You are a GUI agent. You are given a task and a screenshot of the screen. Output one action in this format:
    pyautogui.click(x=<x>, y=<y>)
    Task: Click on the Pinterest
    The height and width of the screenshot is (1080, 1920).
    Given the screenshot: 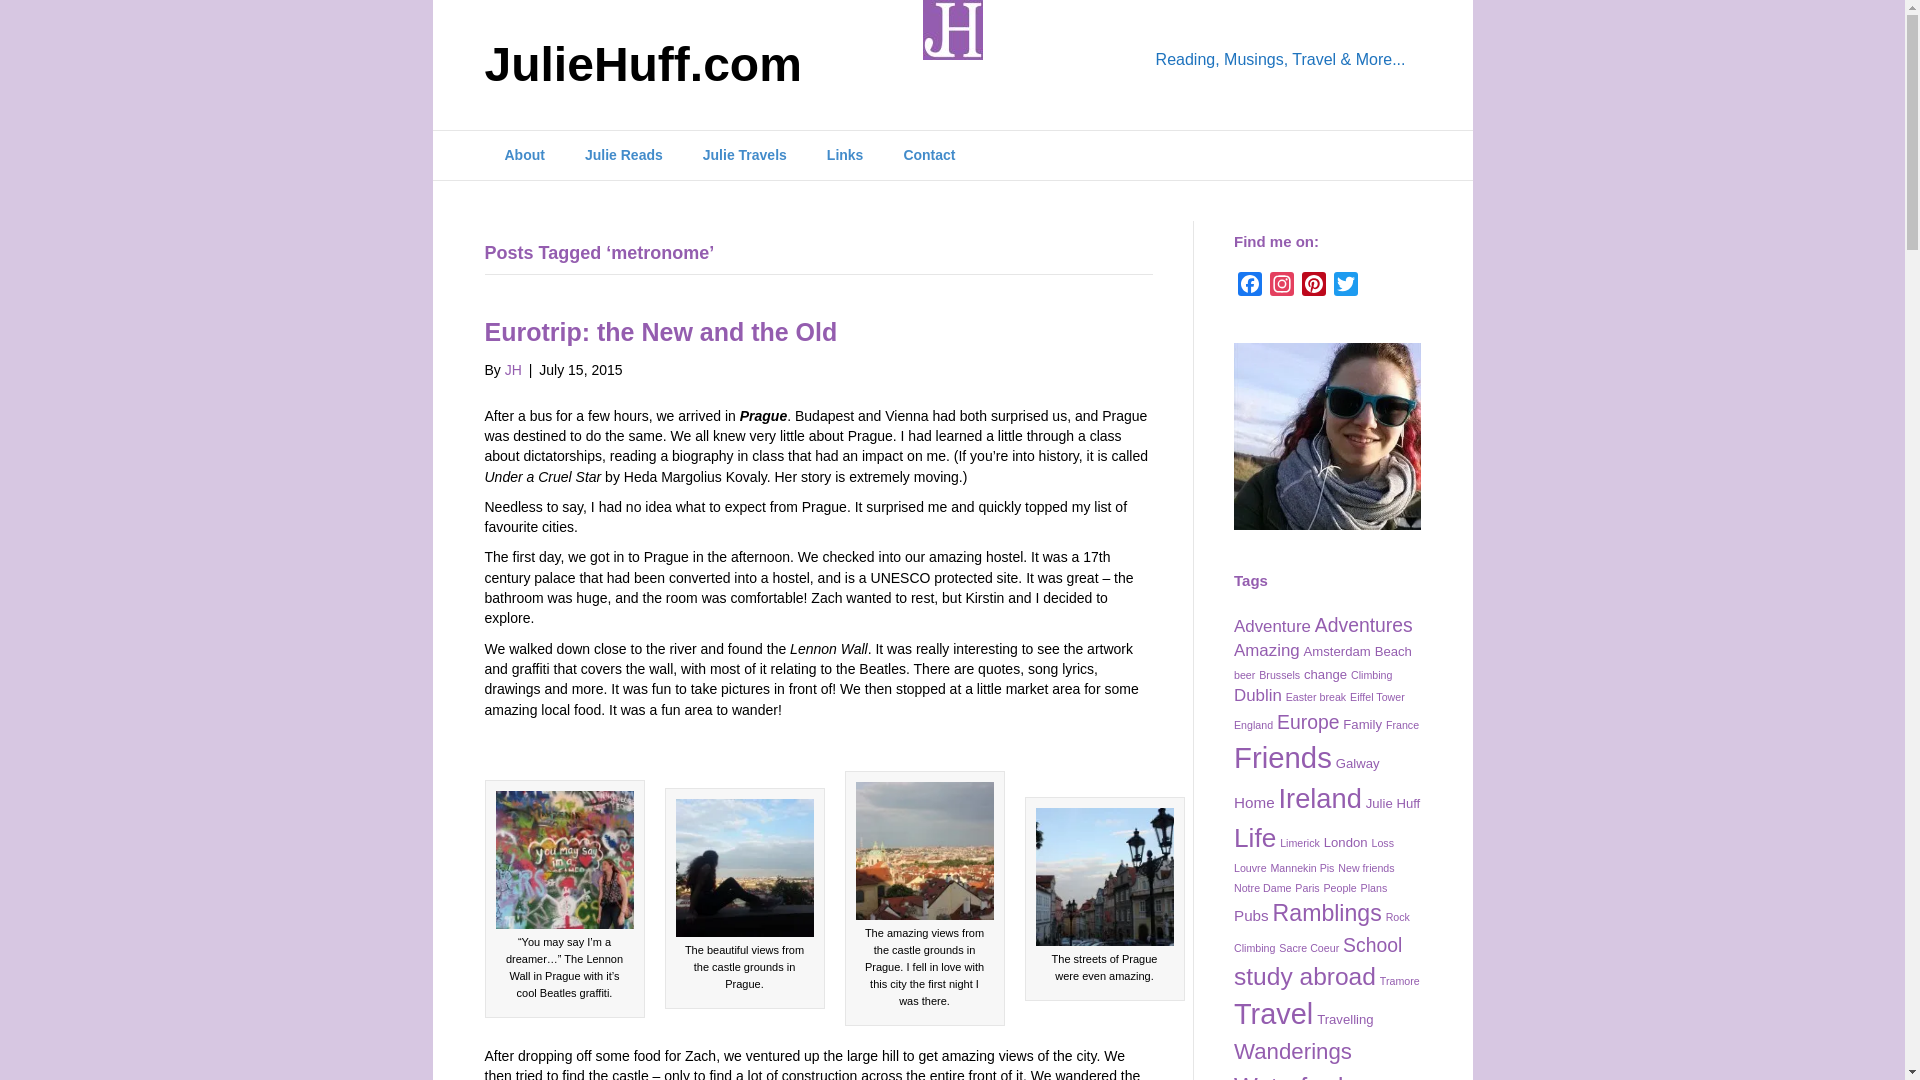 What is the action you would take?
    pyautogui.click(x=1314, y=288)
    